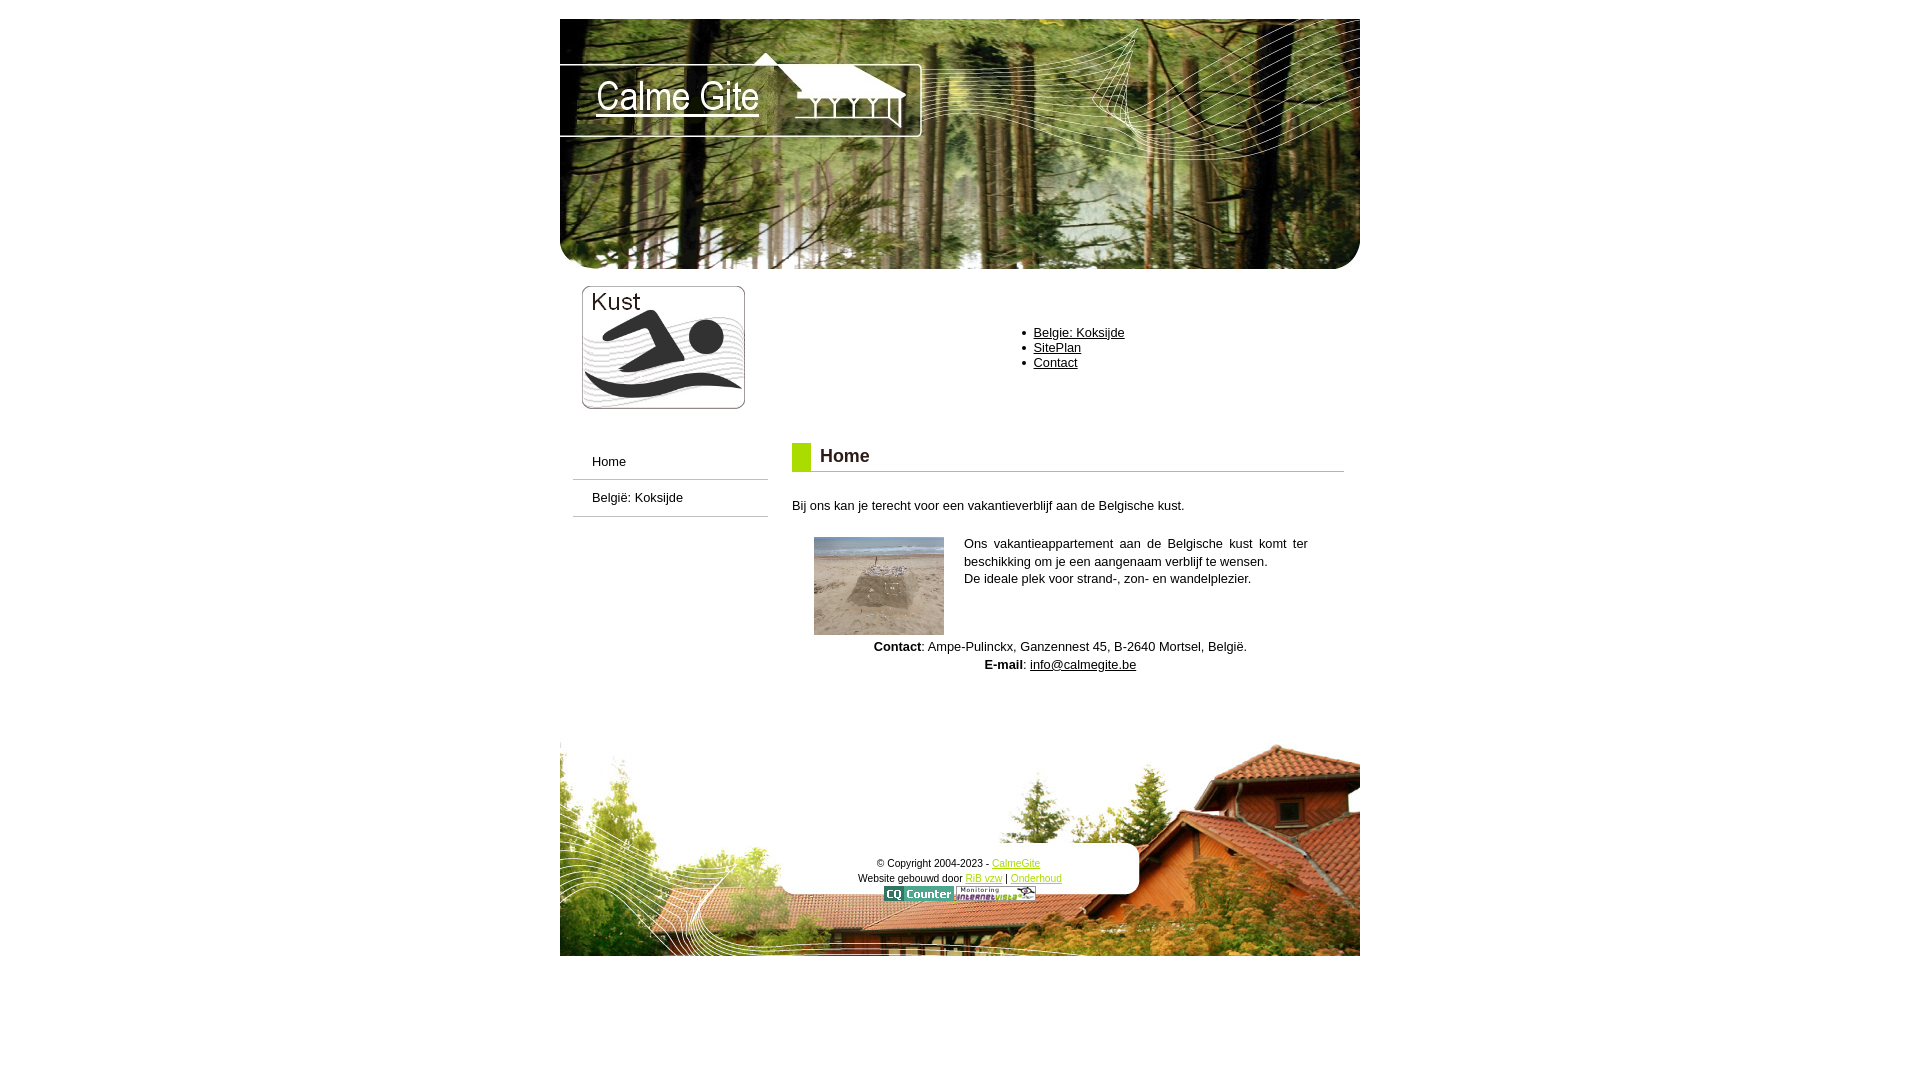 The width and height of the screenshot is (1920, 1080). Describe the element at coordinates (1058, 348) in the screenshot. I see `SitePlan` at that location.